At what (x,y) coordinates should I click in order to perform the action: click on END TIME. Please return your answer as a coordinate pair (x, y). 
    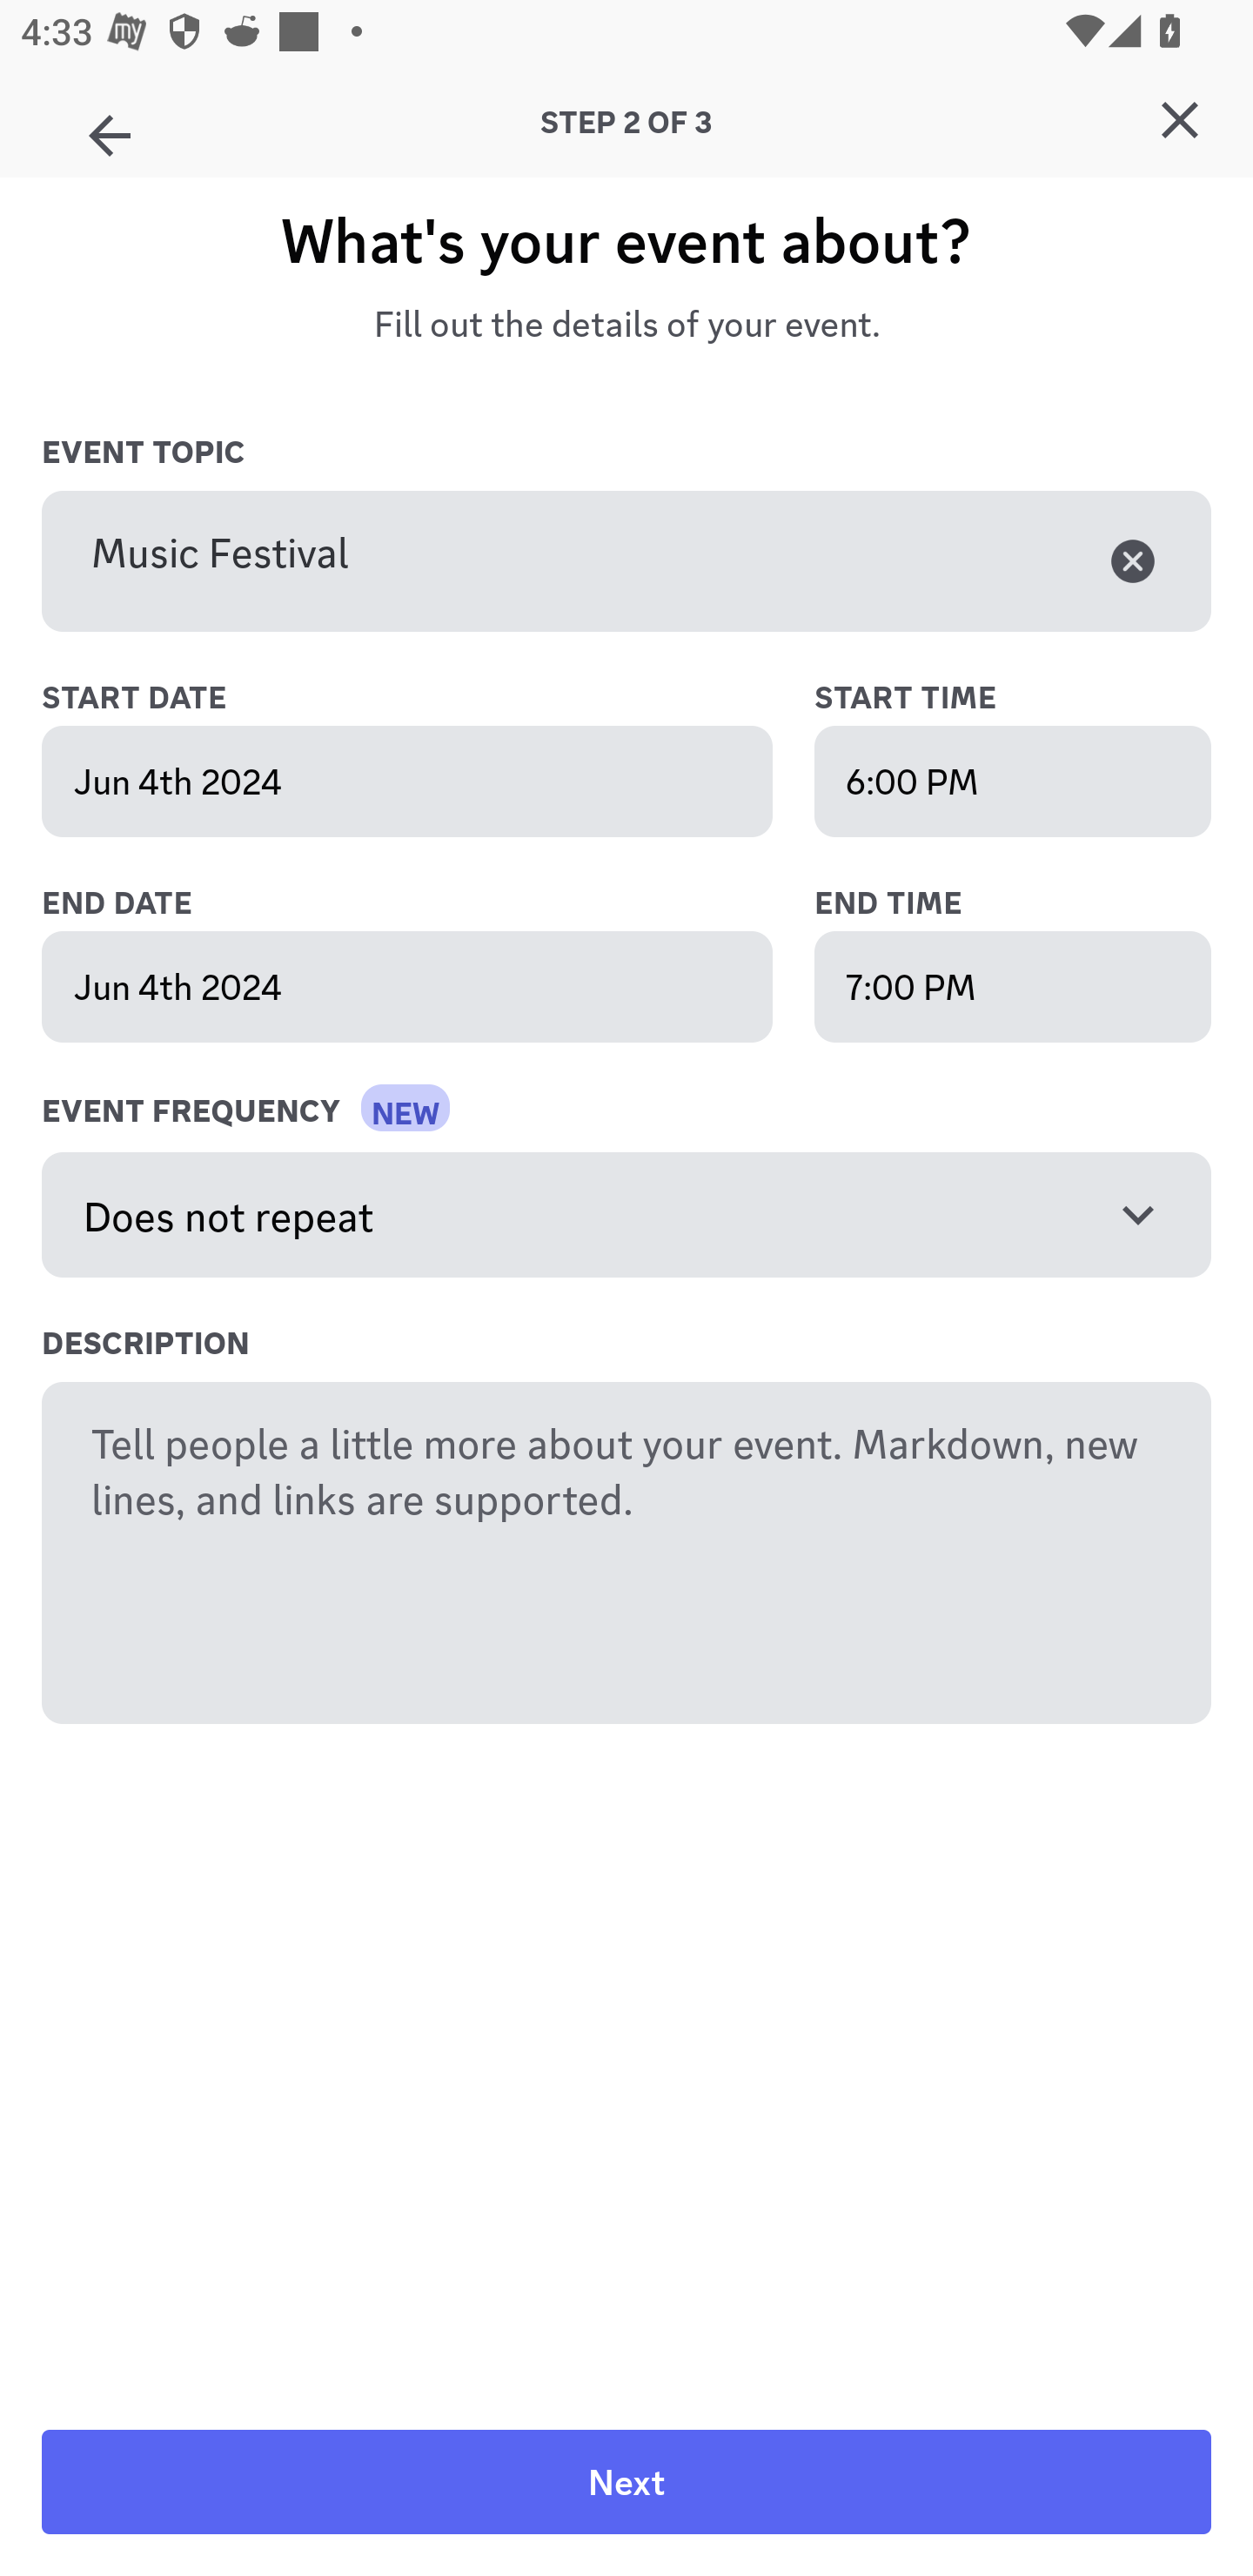
    Looking at the image, I should click on (1013, 903).